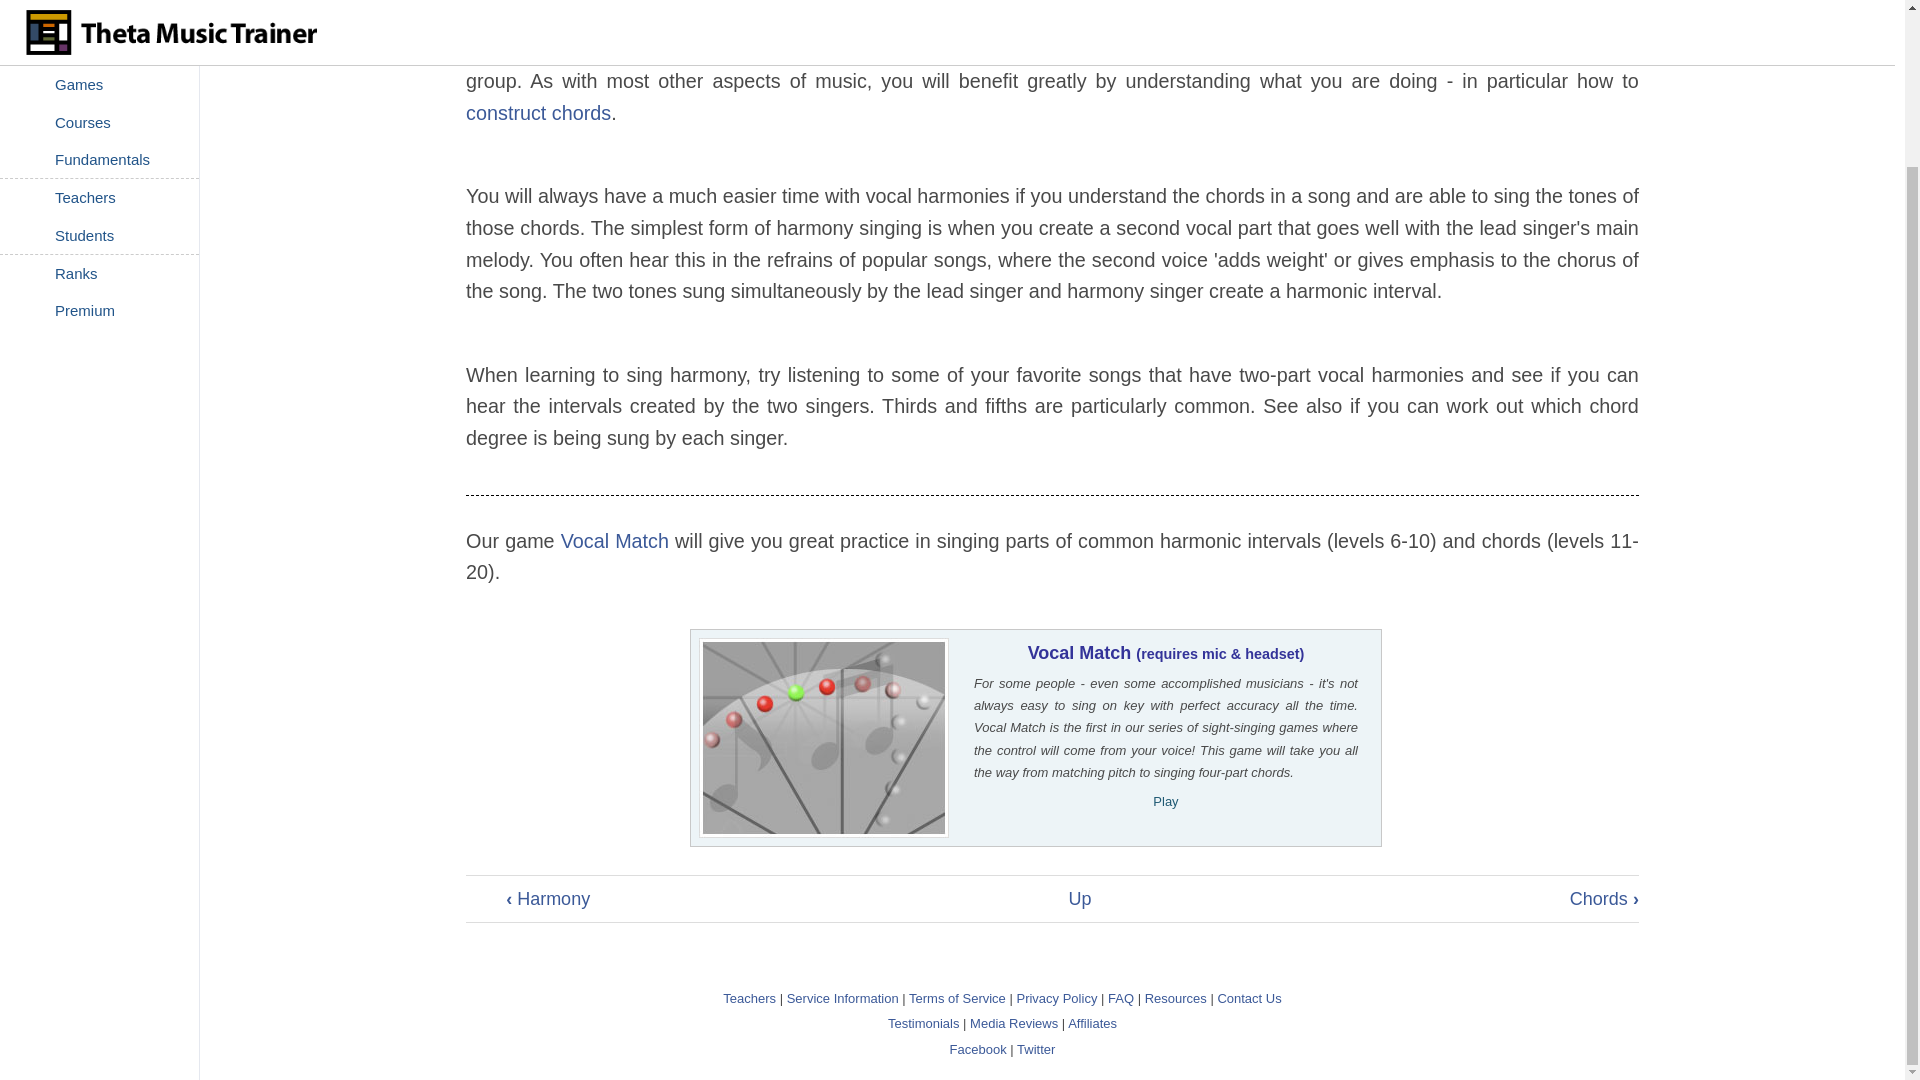 The width and height of the screenshot is (1920, 1080). I want to click on Go to next page, so click(1604, 898).